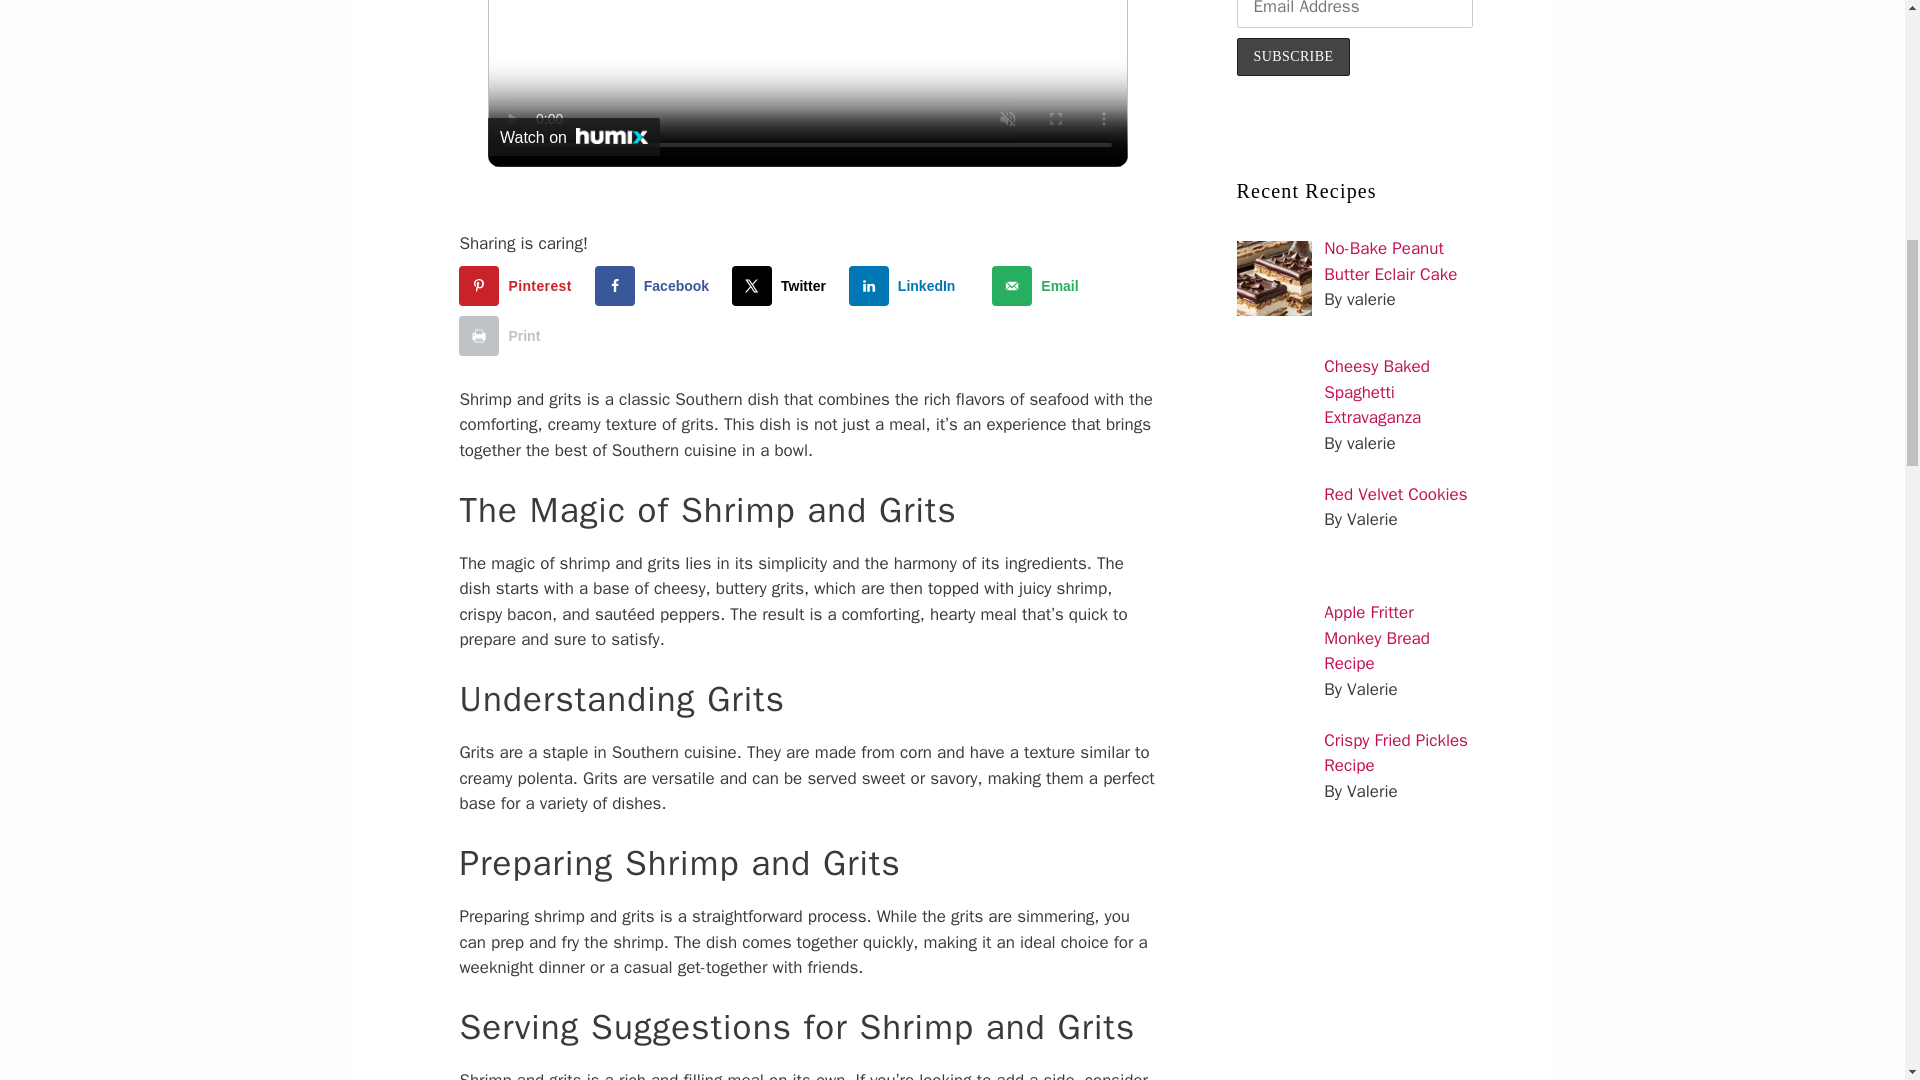  Describe the element at coordinates (906, 285) in the screenshot. I see `LinkedIn` at that location.